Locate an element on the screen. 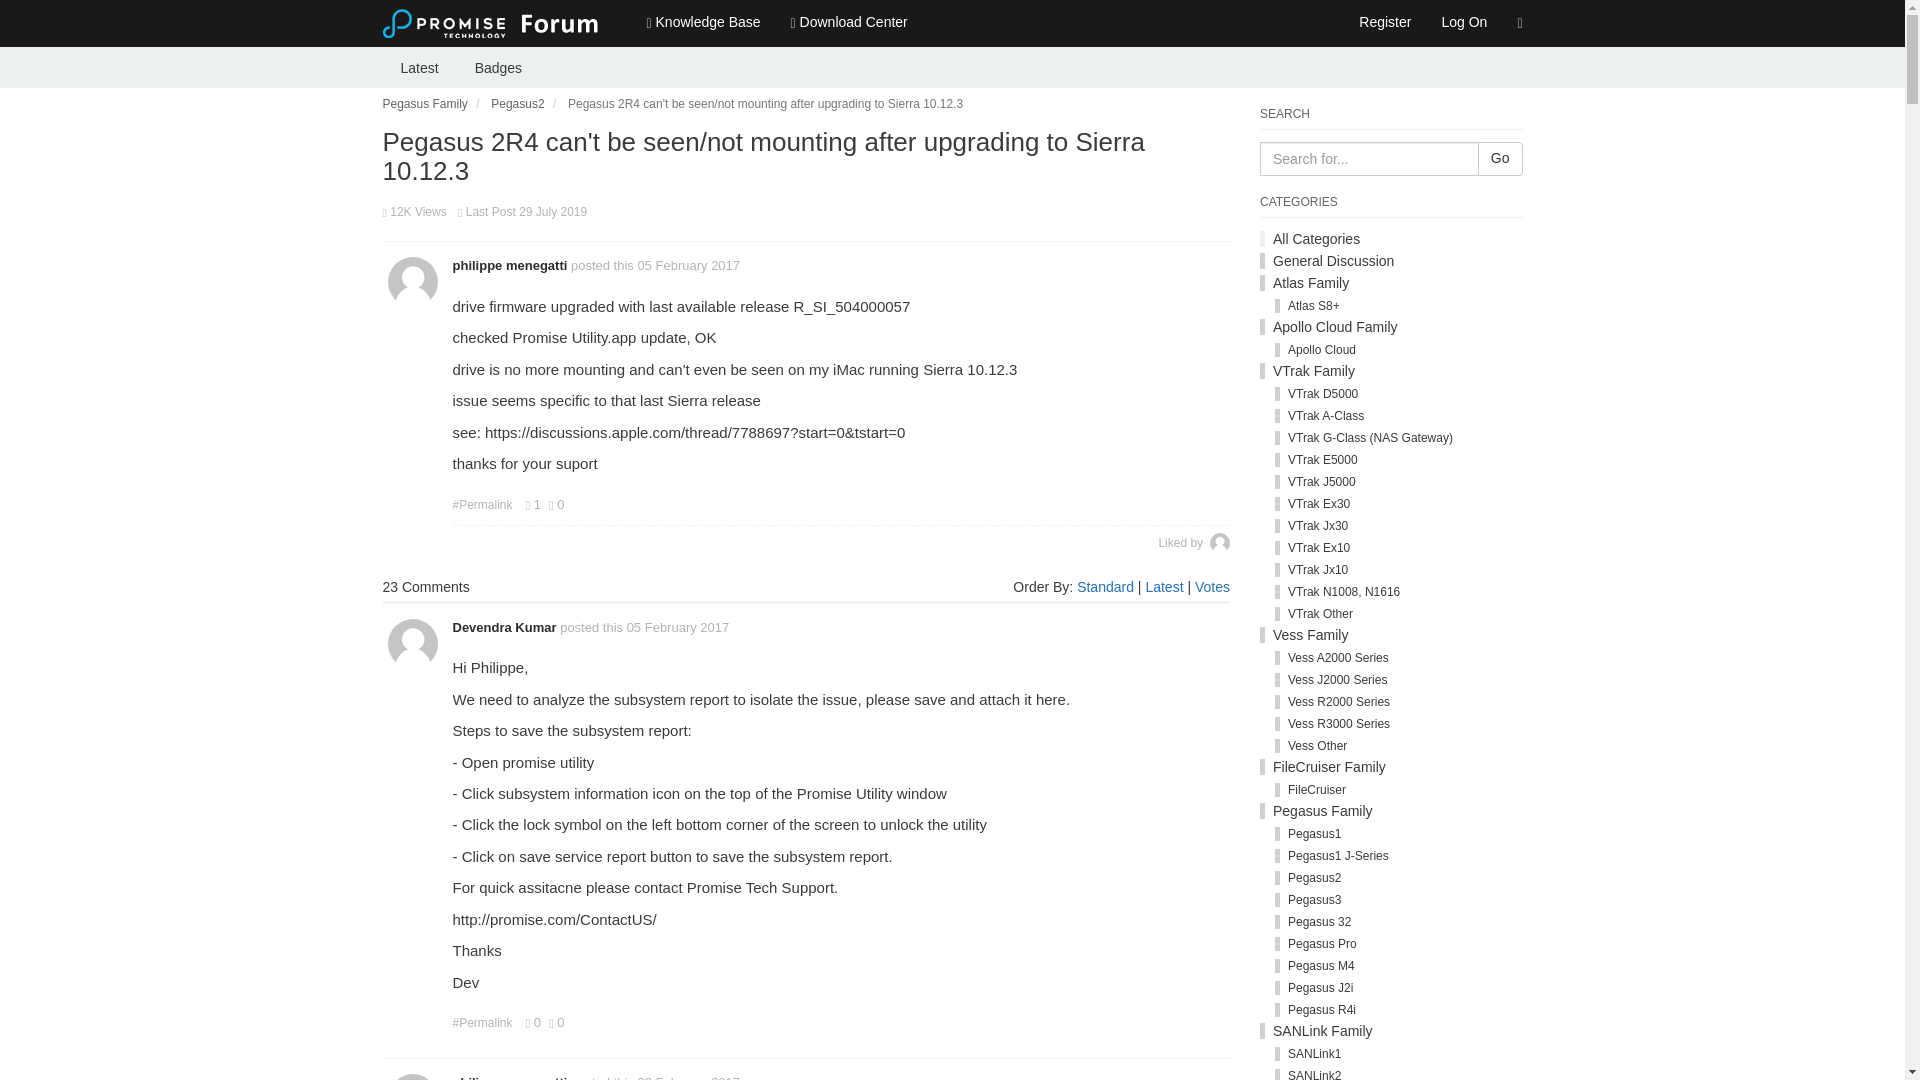 The height and width of the screenshot is (1080, 1920). Pegasus2 is located at coordinates (517, 104).